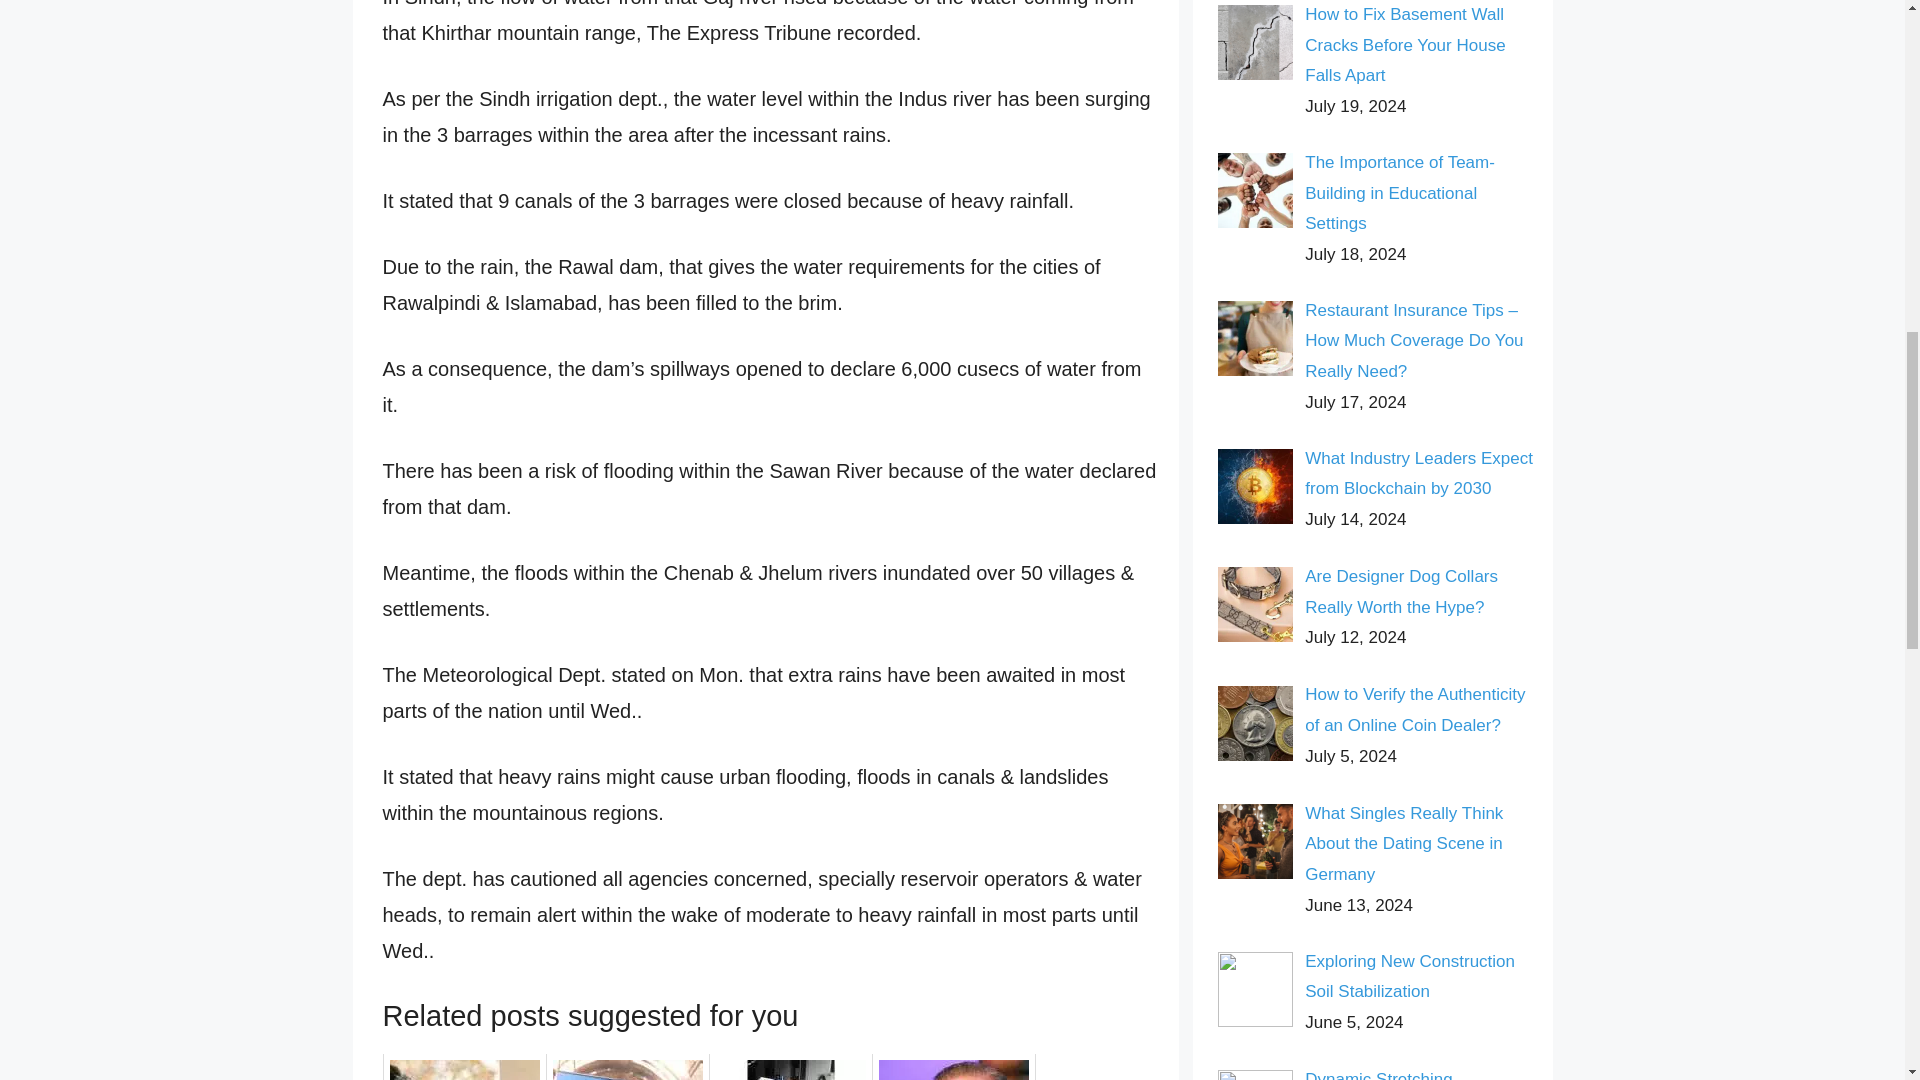  What do you see at coordinates (1404, 844) in the screenshot?
I see `What Singles Really Think About the Dating Scene in Germany` at bounding box center [1404, 844].